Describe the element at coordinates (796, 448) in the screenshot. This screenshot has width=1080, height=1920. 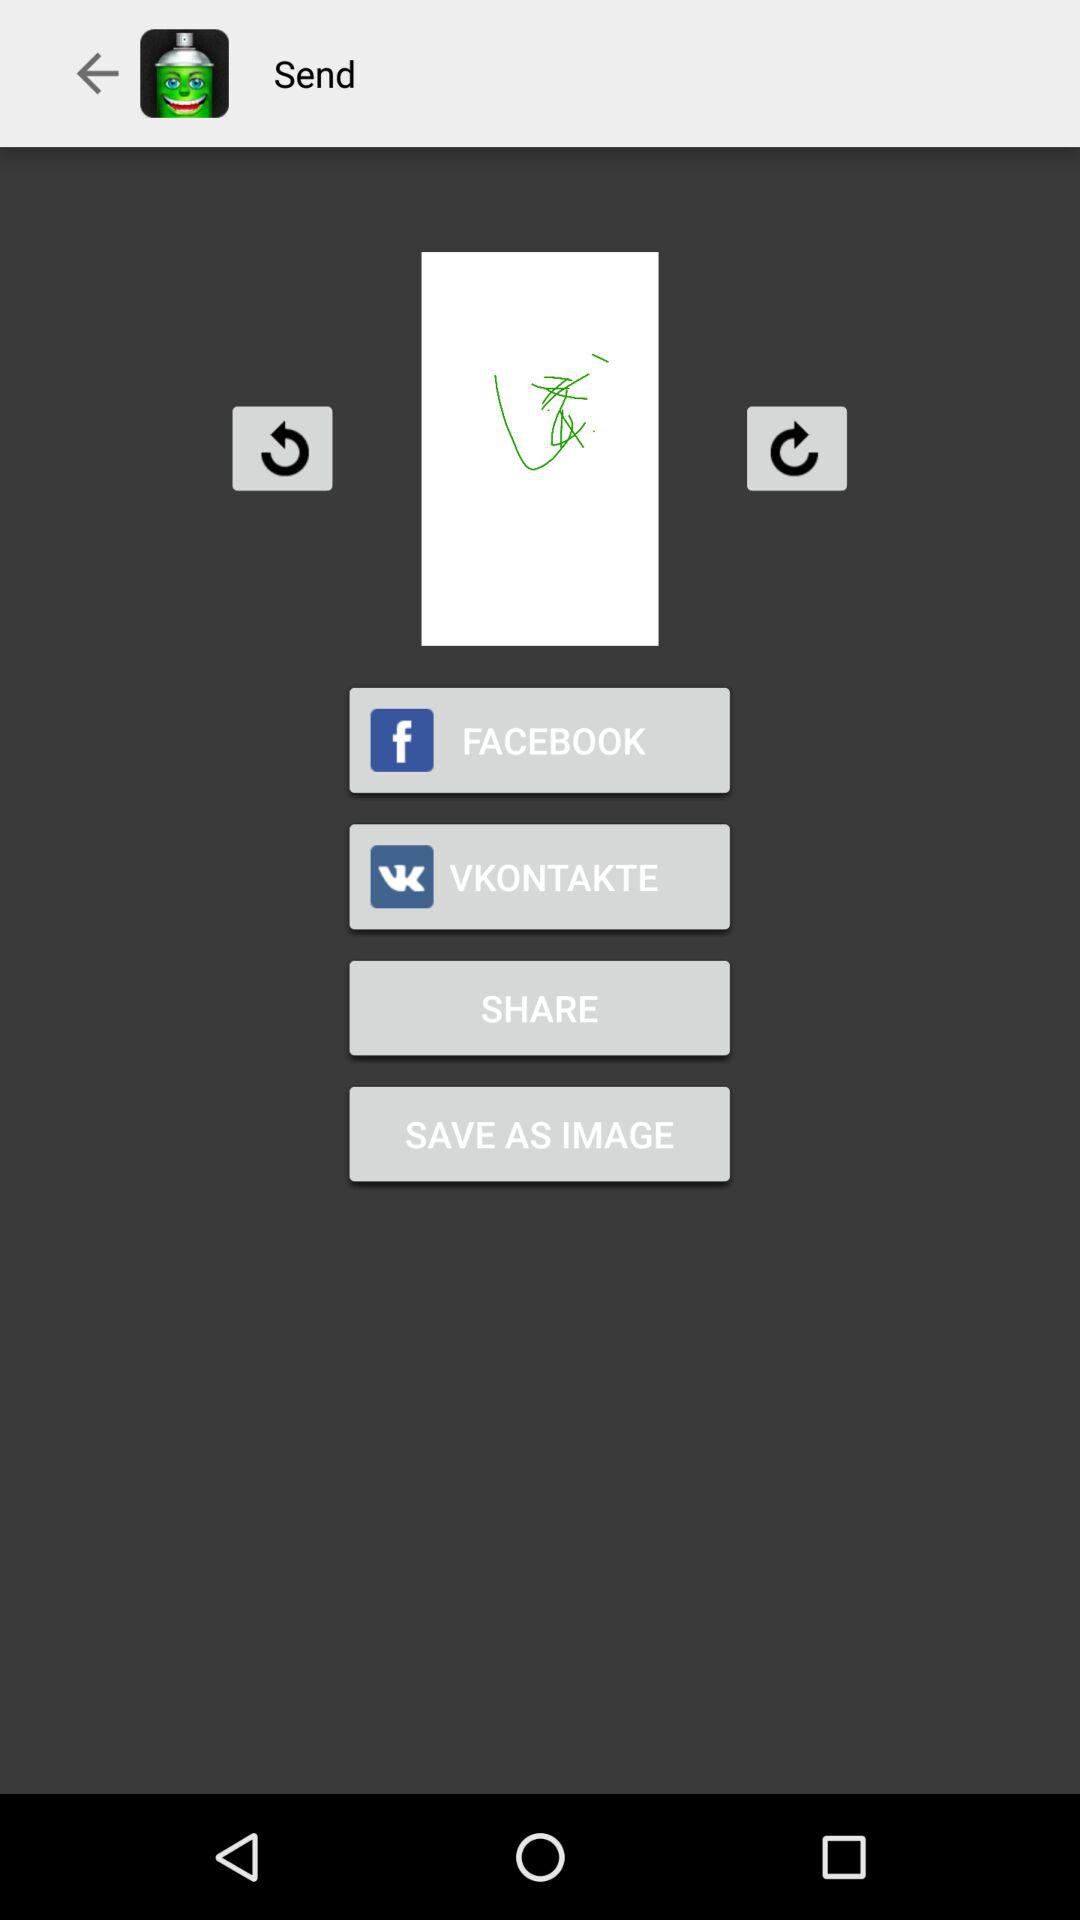
I see `redo last action` at that location.